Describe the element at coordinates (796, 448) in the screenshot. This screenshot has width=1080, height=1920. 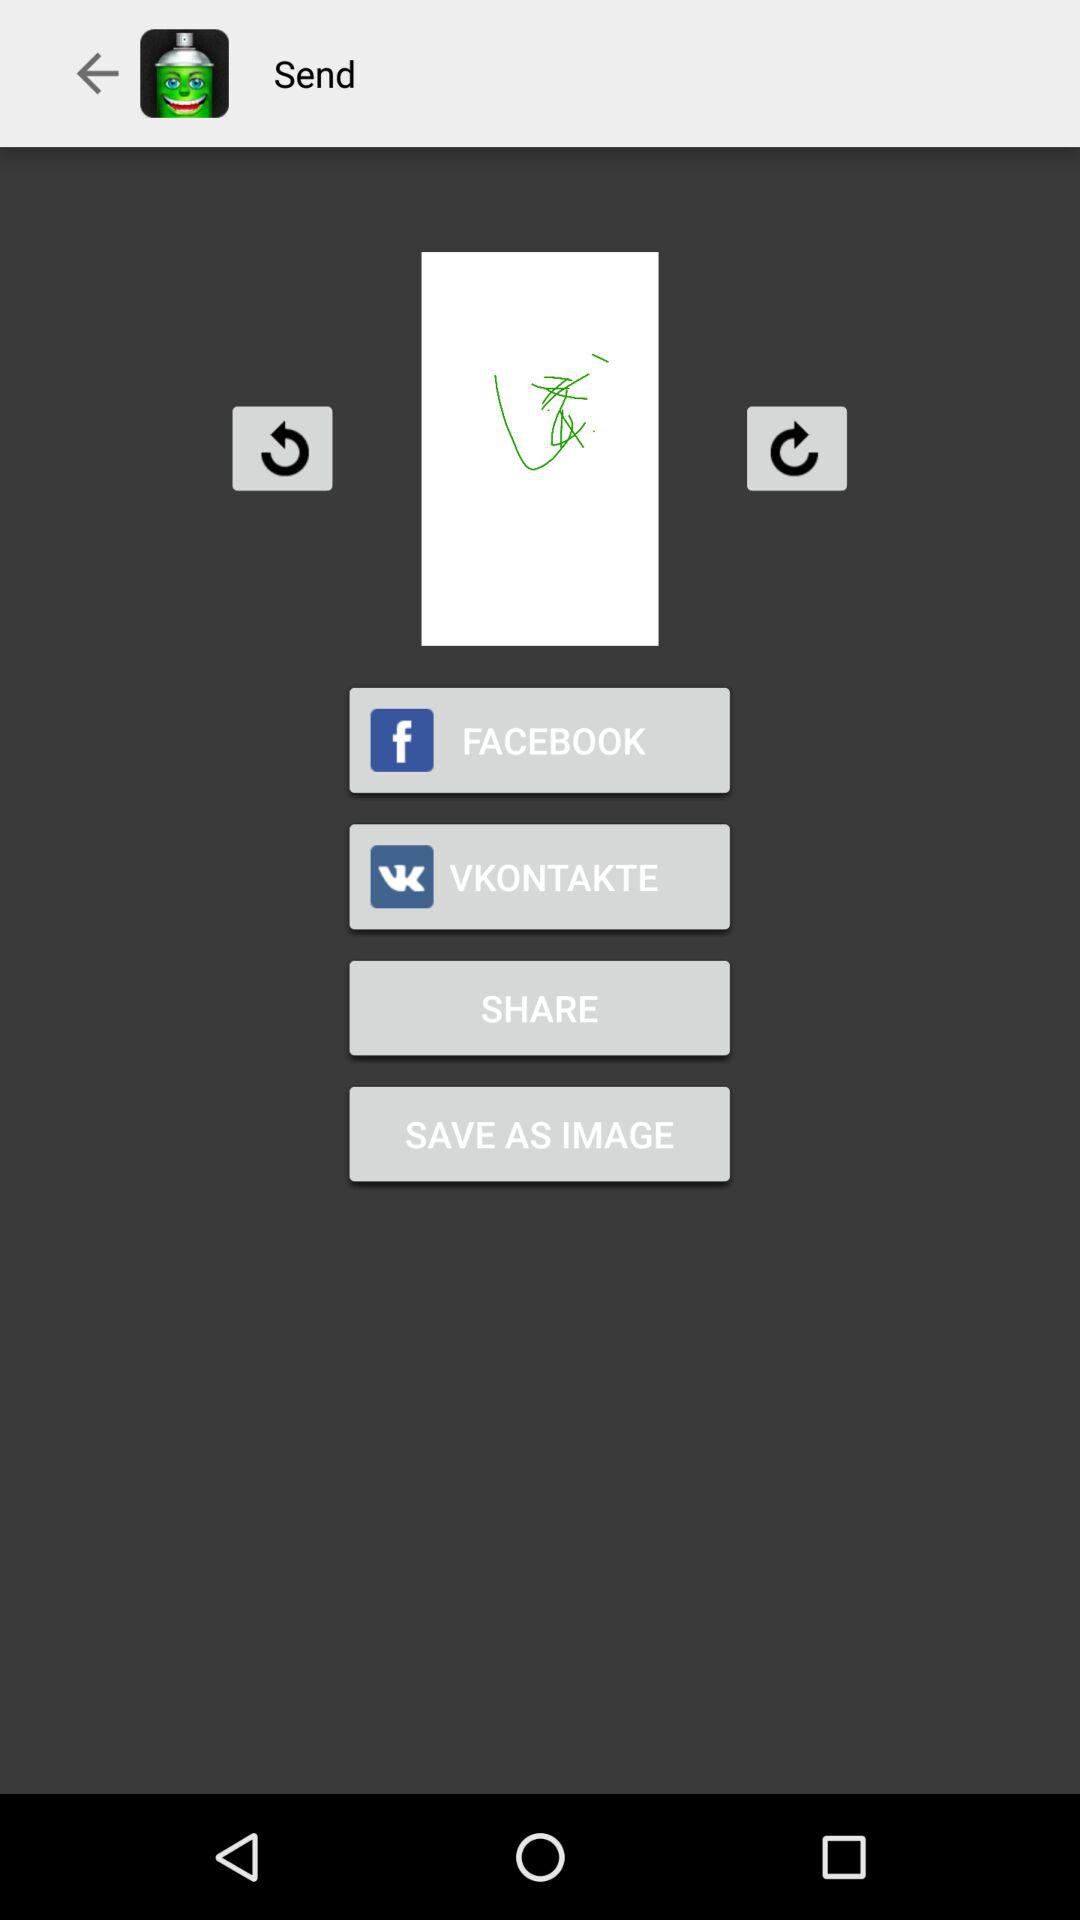
I see `redo last action` at that location.